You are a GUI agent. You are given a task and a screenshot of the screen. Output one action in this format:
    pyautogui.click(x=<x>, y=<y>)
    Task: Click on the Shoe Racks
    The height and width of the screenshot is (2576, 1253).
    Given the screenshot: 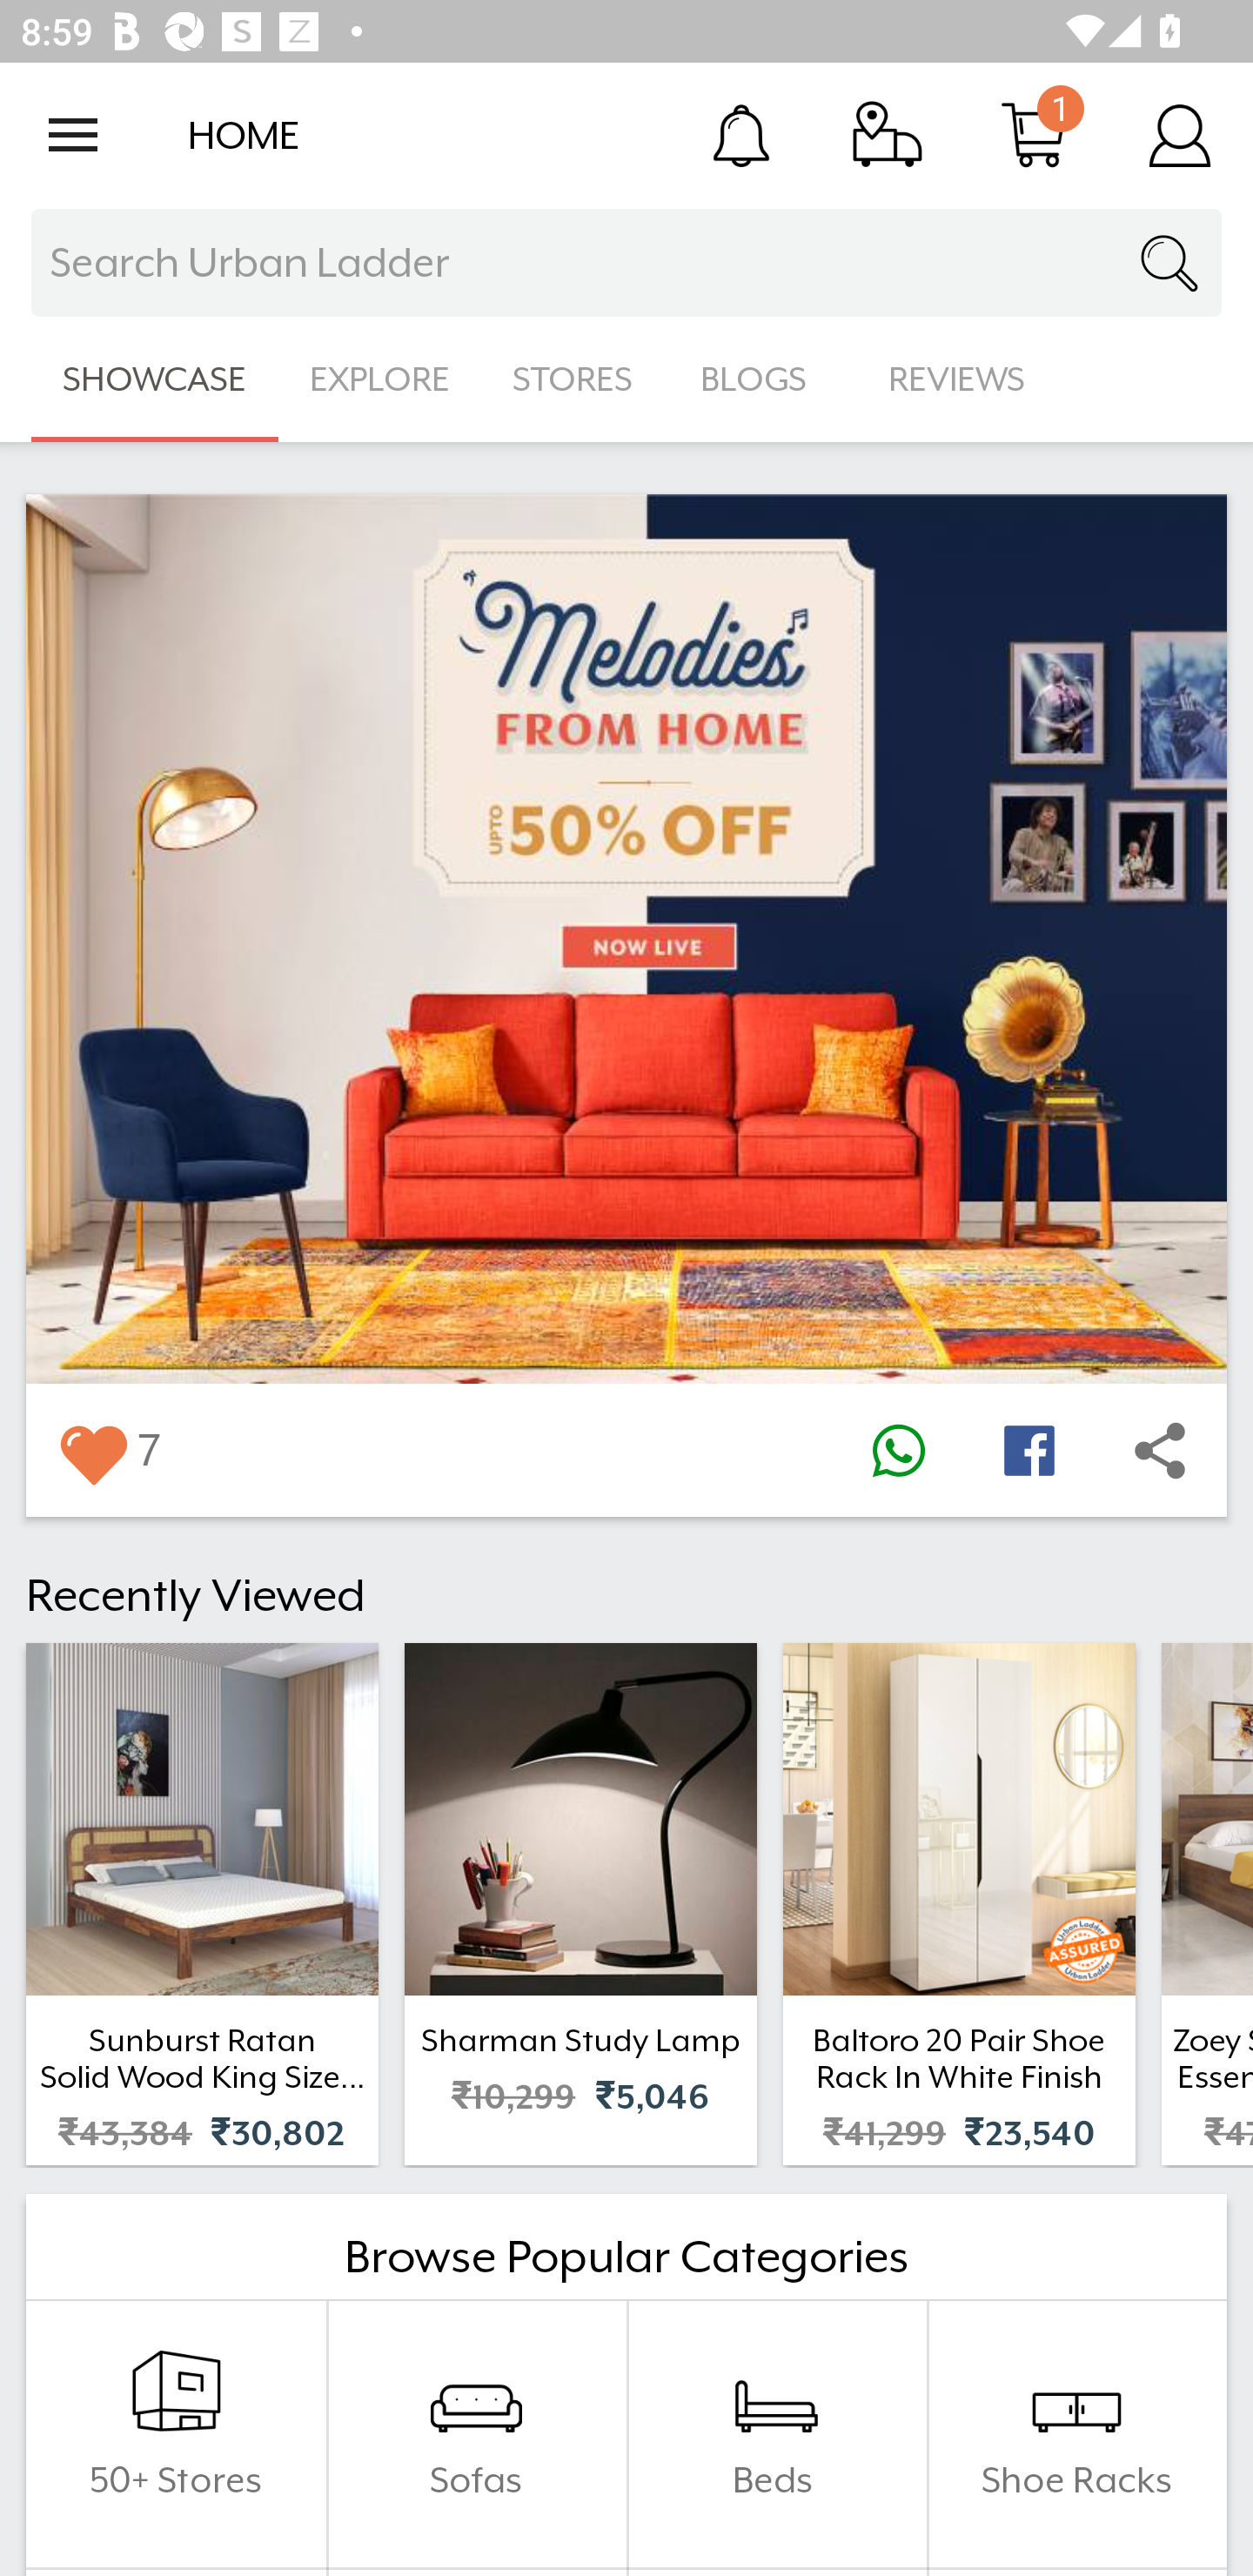 What is the action you would take?
    pyautogui.click(x=1076, y=2434)
    